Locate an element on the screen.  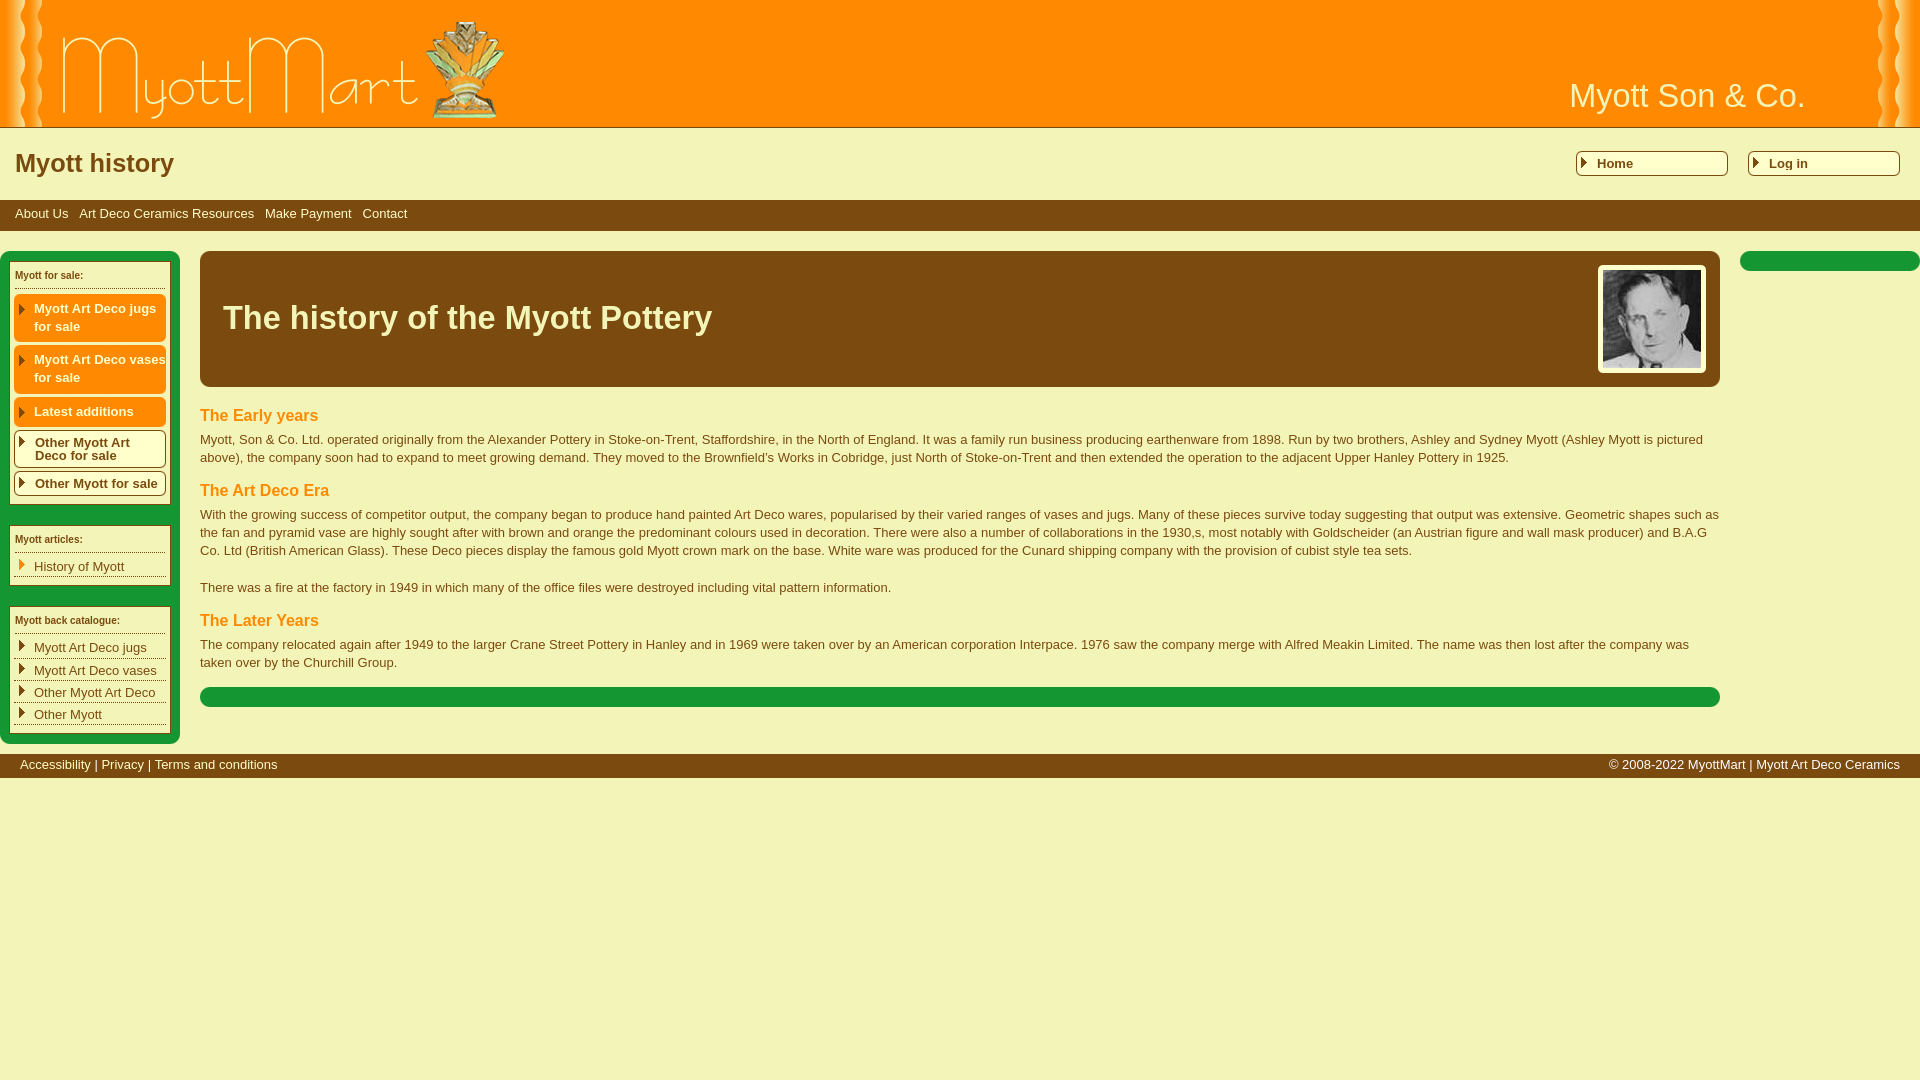
Other Myott for sale is located at coordinates (89, 482).